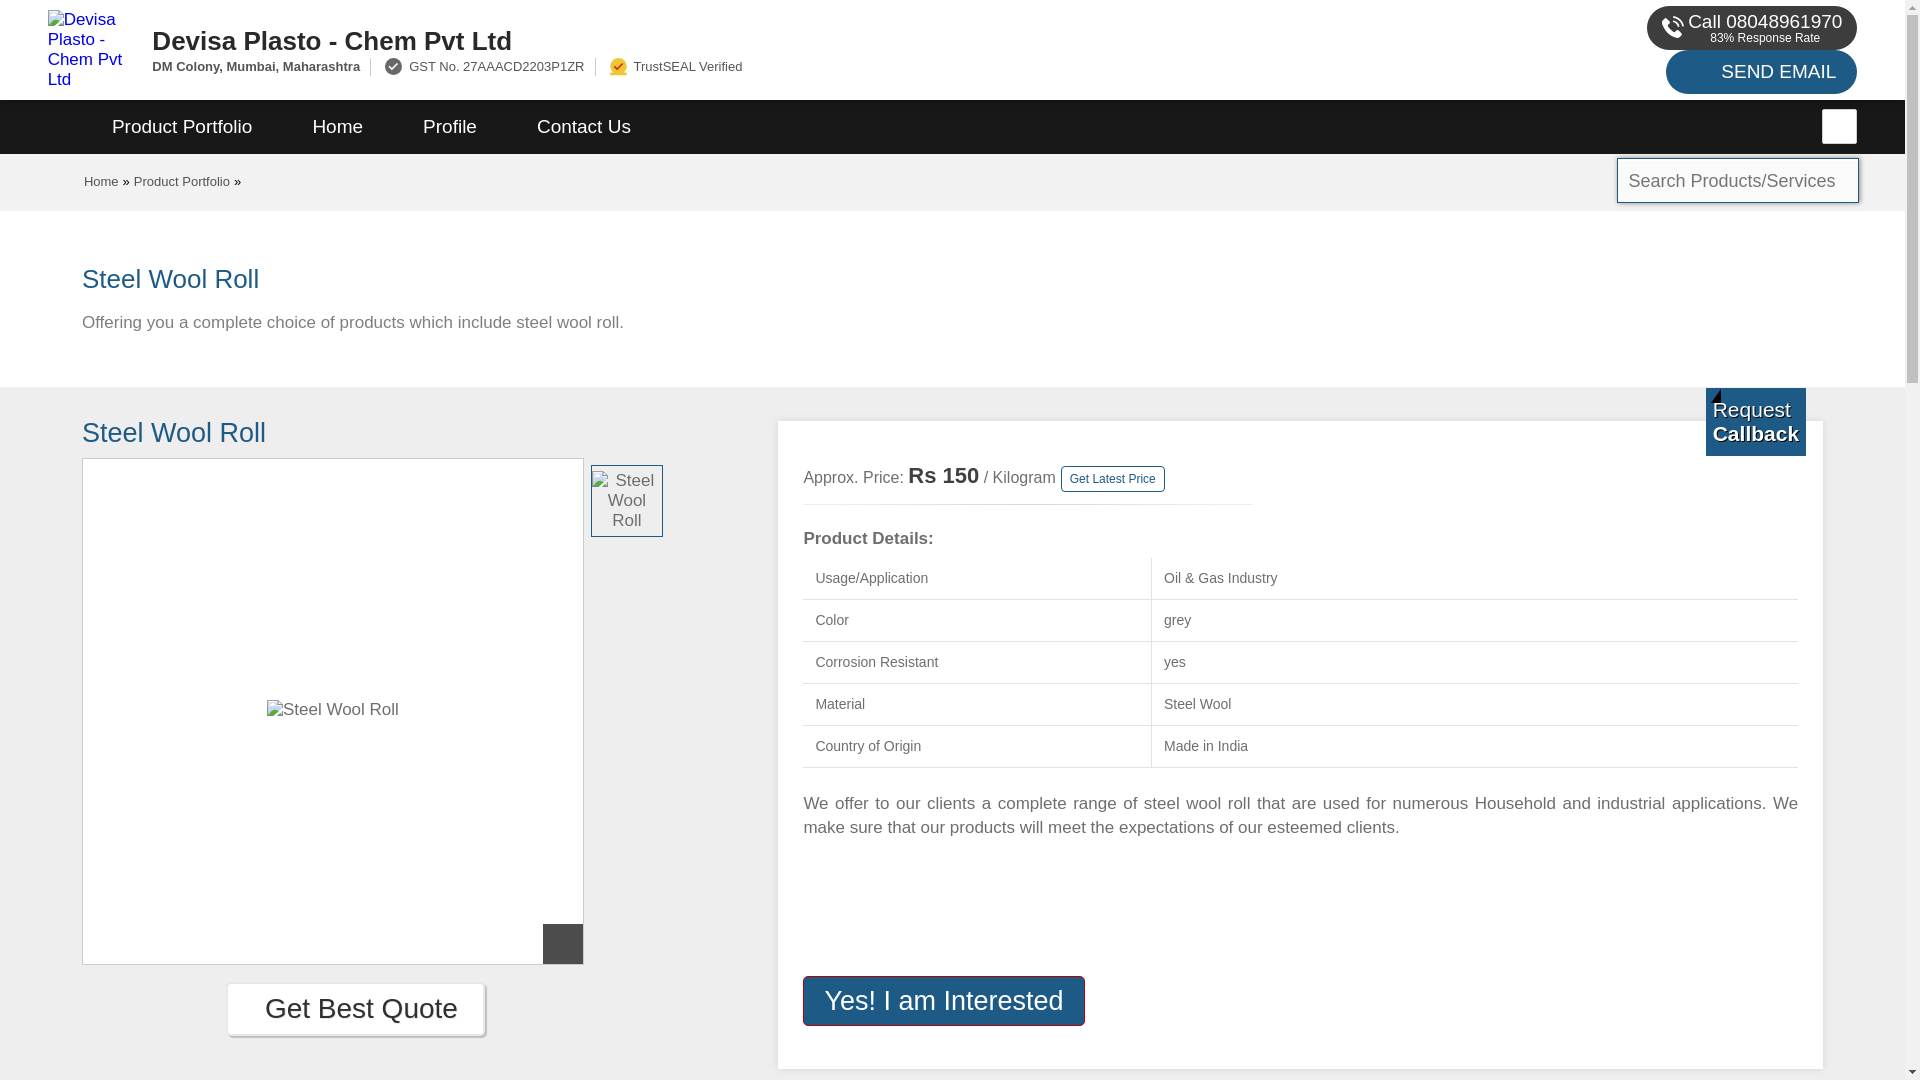 The width and height of the screenshot is (1920, 1080). I want to click on Get a Call from us, so click(1756, 421).